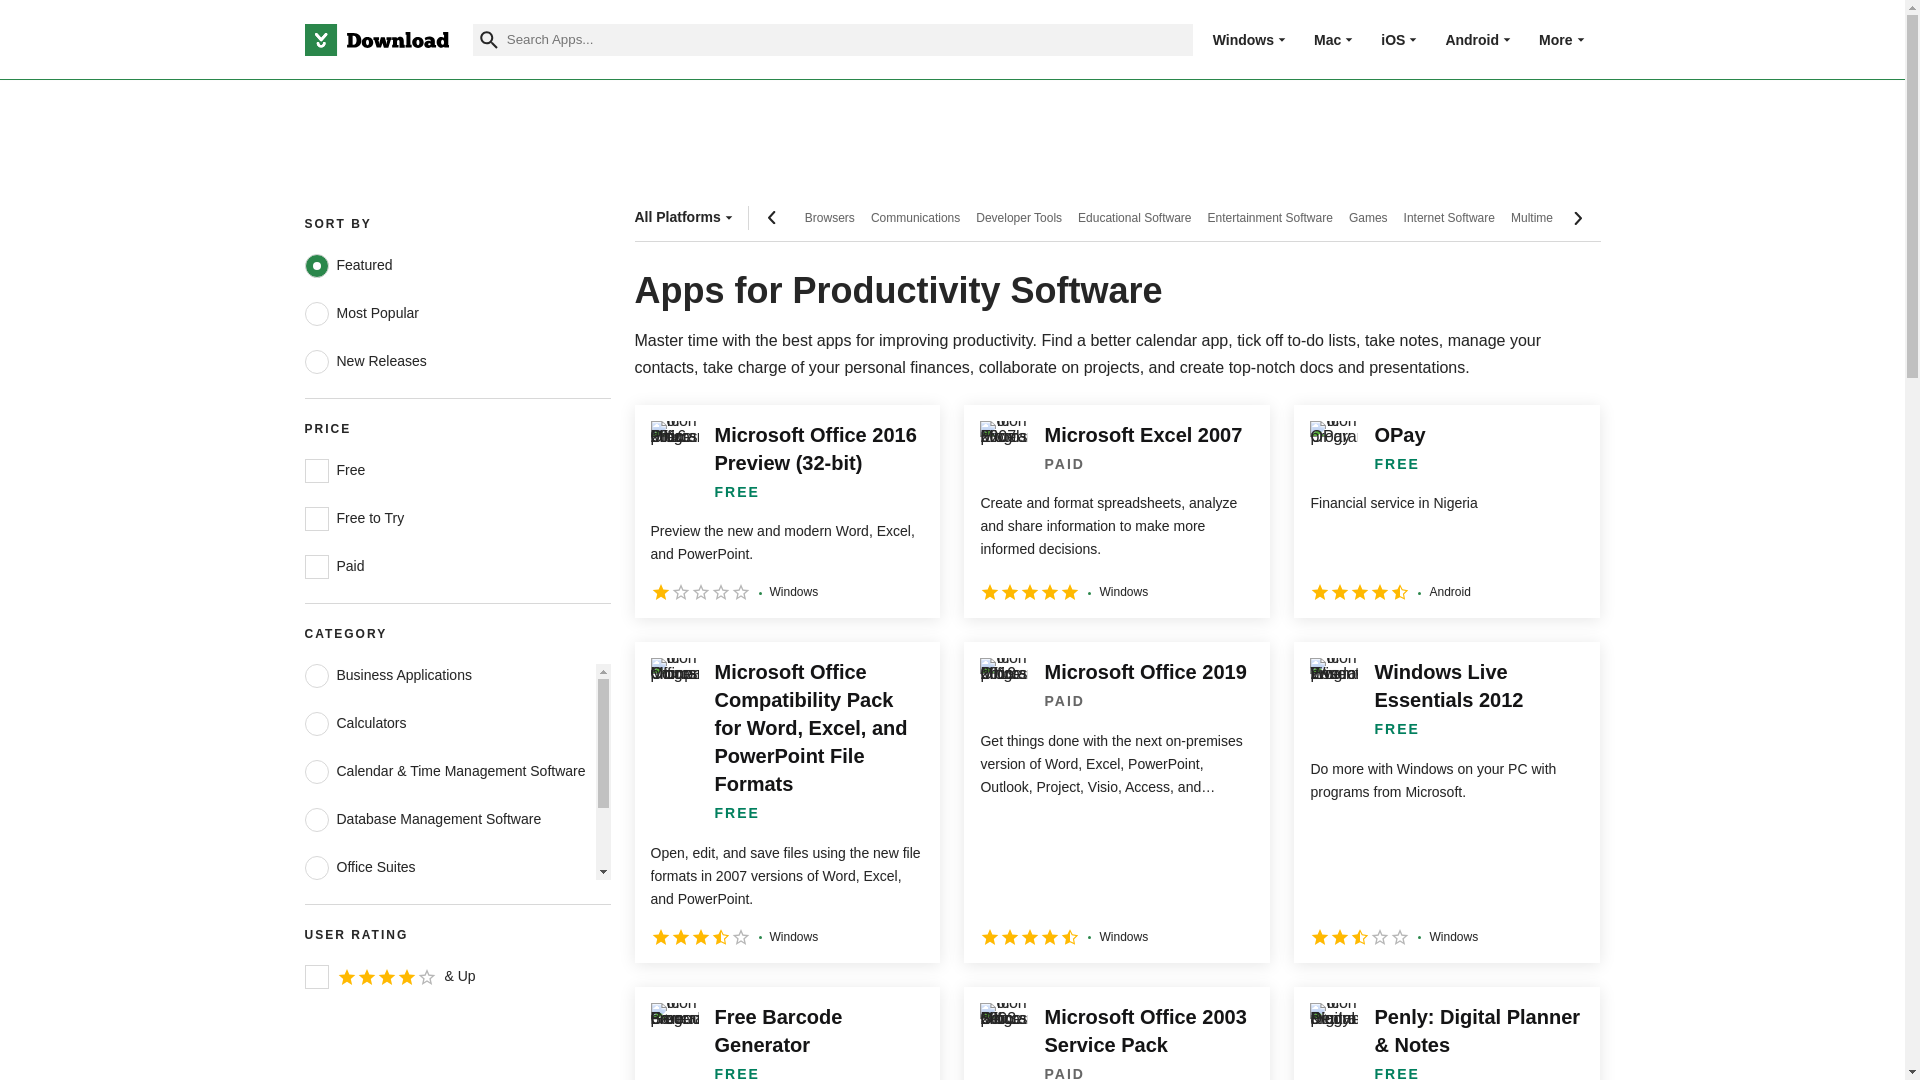 This screenshot has height=1080, width=1920. Describe the element at coordinates (316, 723) in the screenshot. I see `utilities-calculators` at that location.